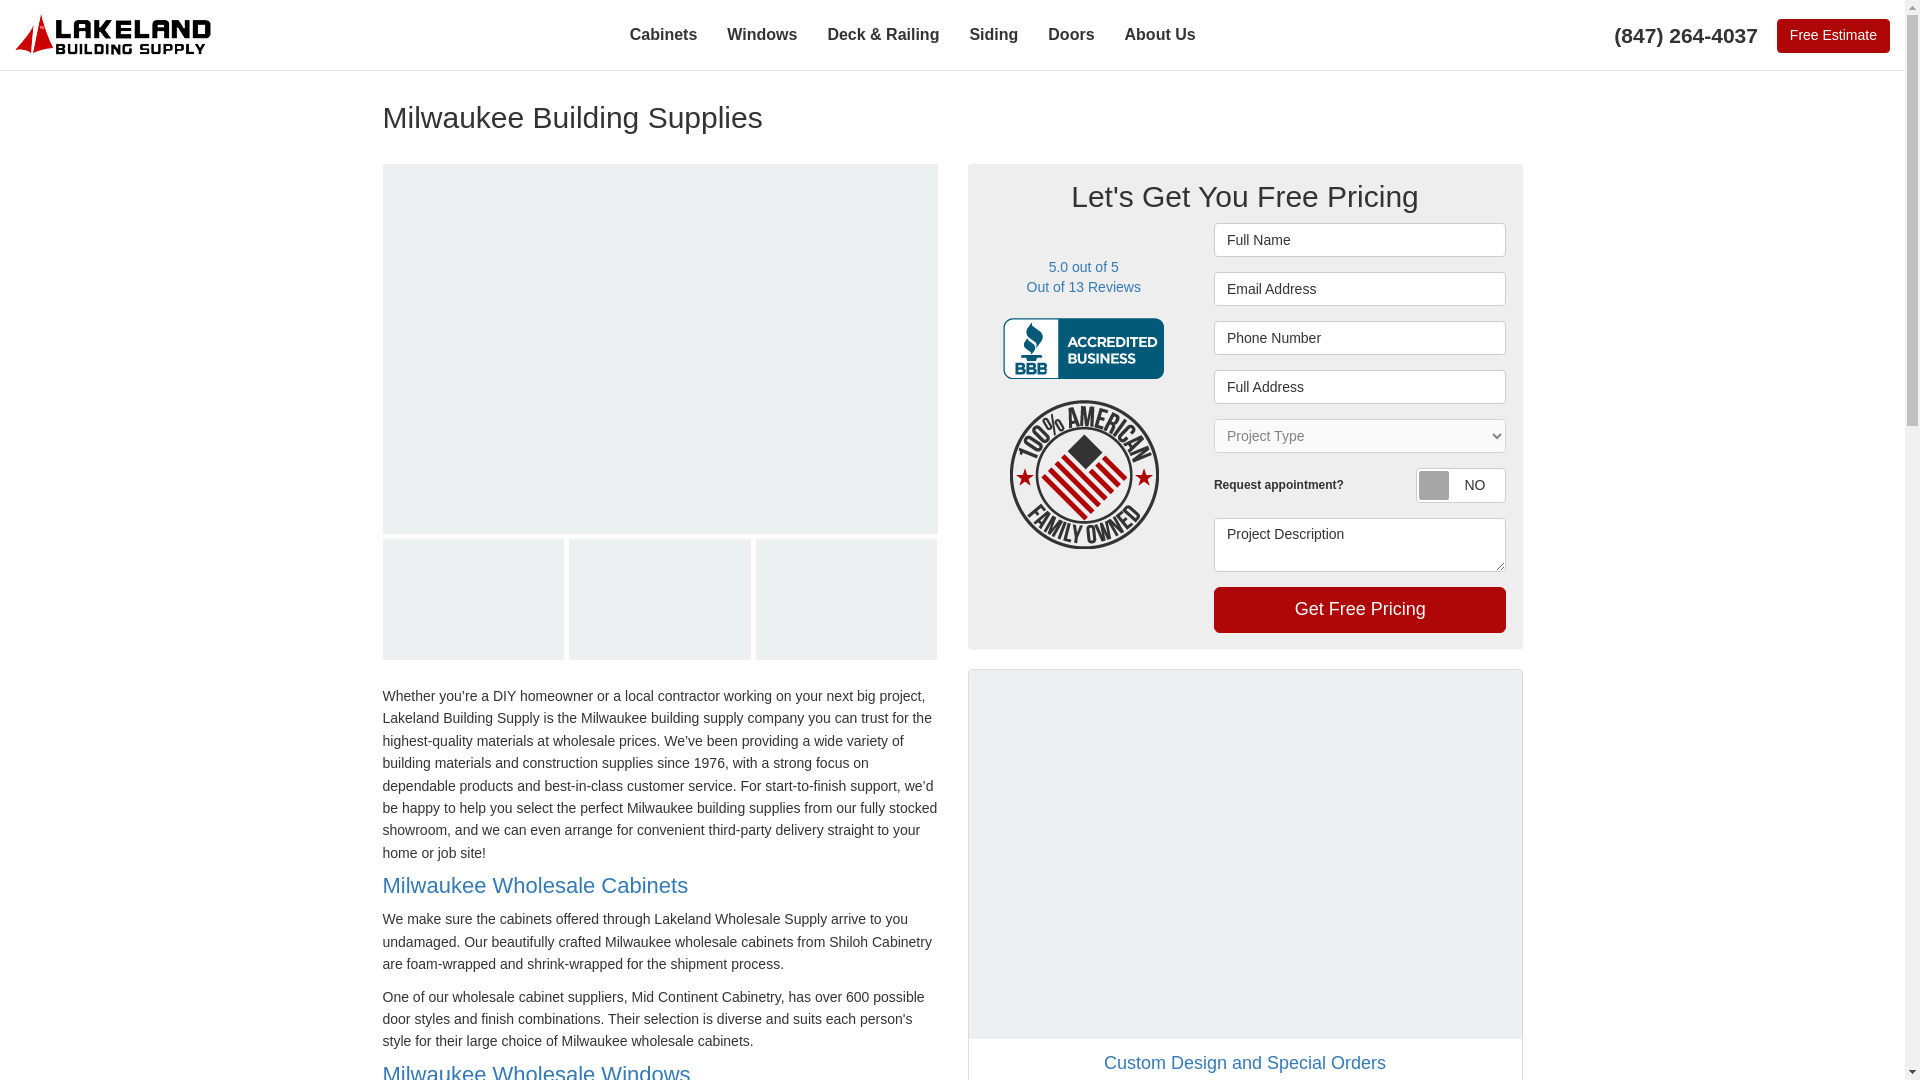  I want to click on About Us, so click(1160, 35).